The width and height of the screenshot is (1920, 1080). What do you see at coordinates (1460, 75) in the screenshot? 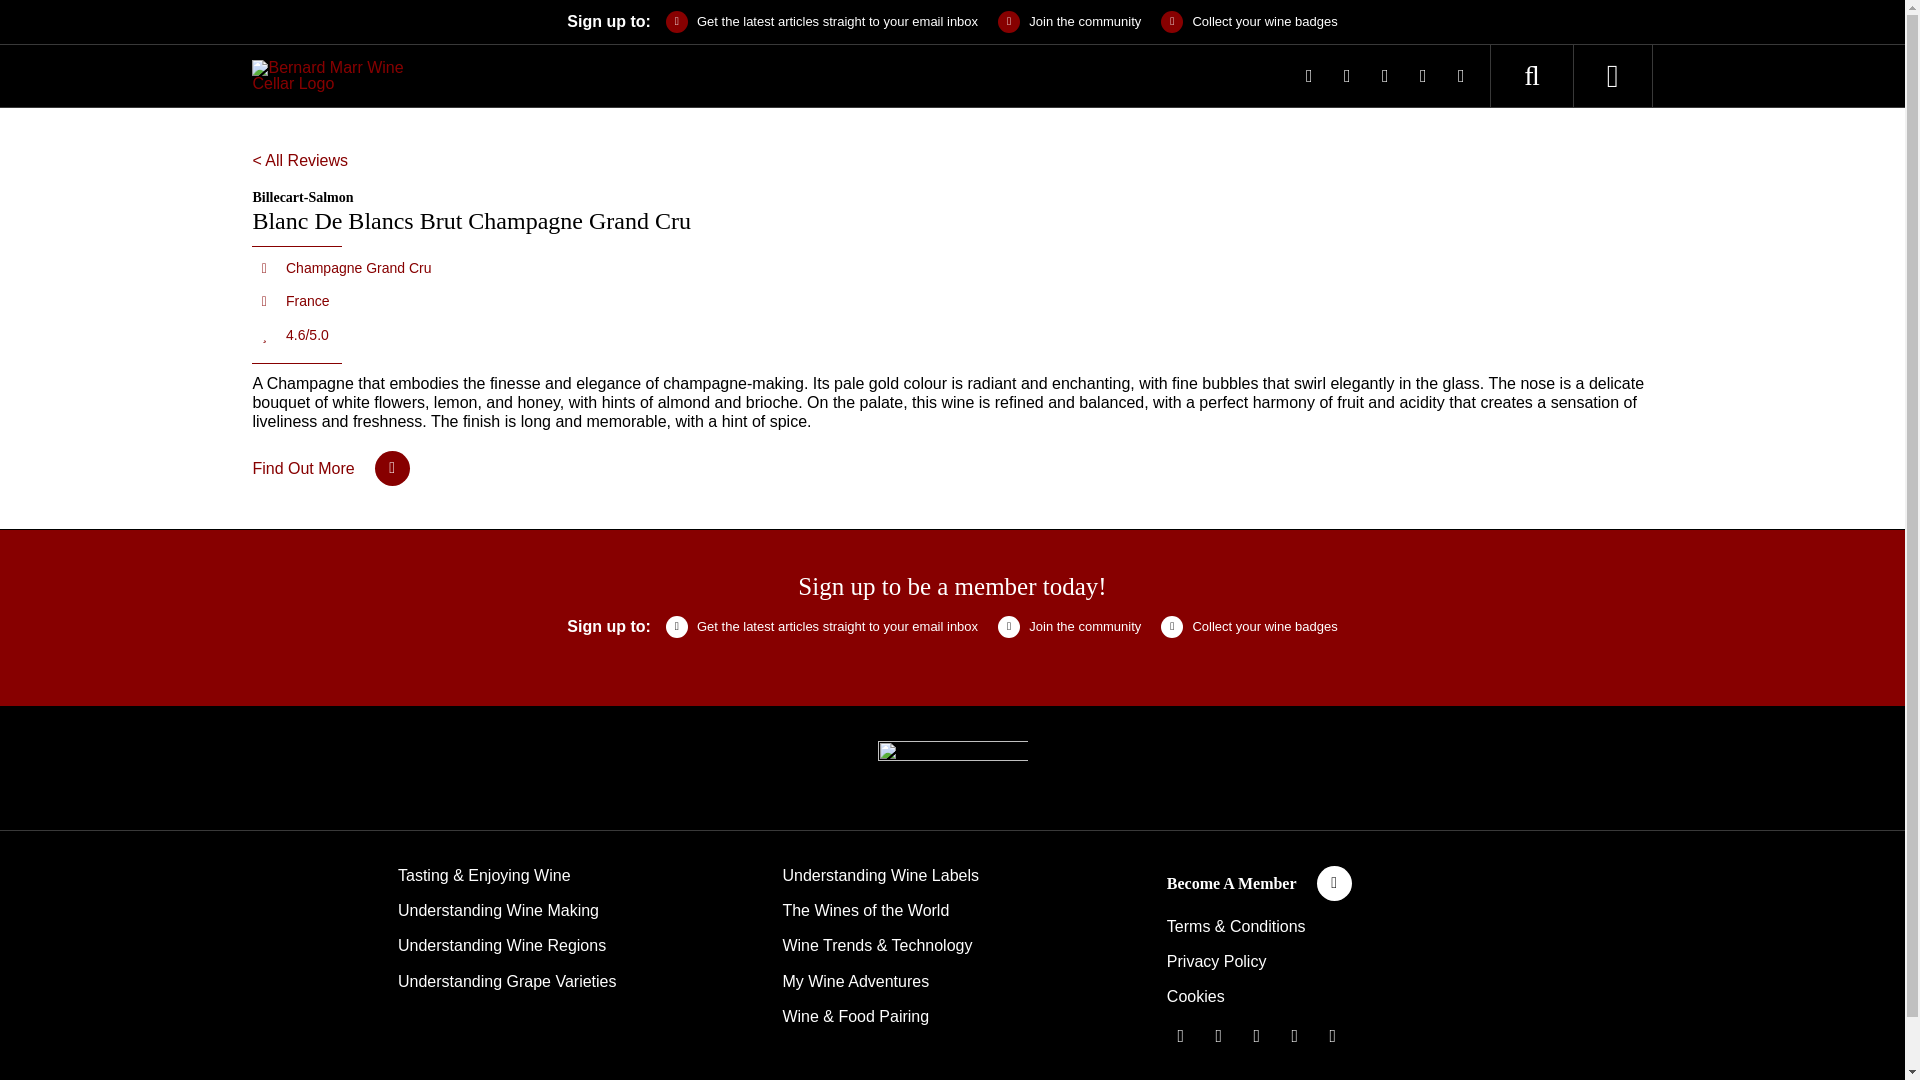
I see `Email` at bounding box center [1460, 75].